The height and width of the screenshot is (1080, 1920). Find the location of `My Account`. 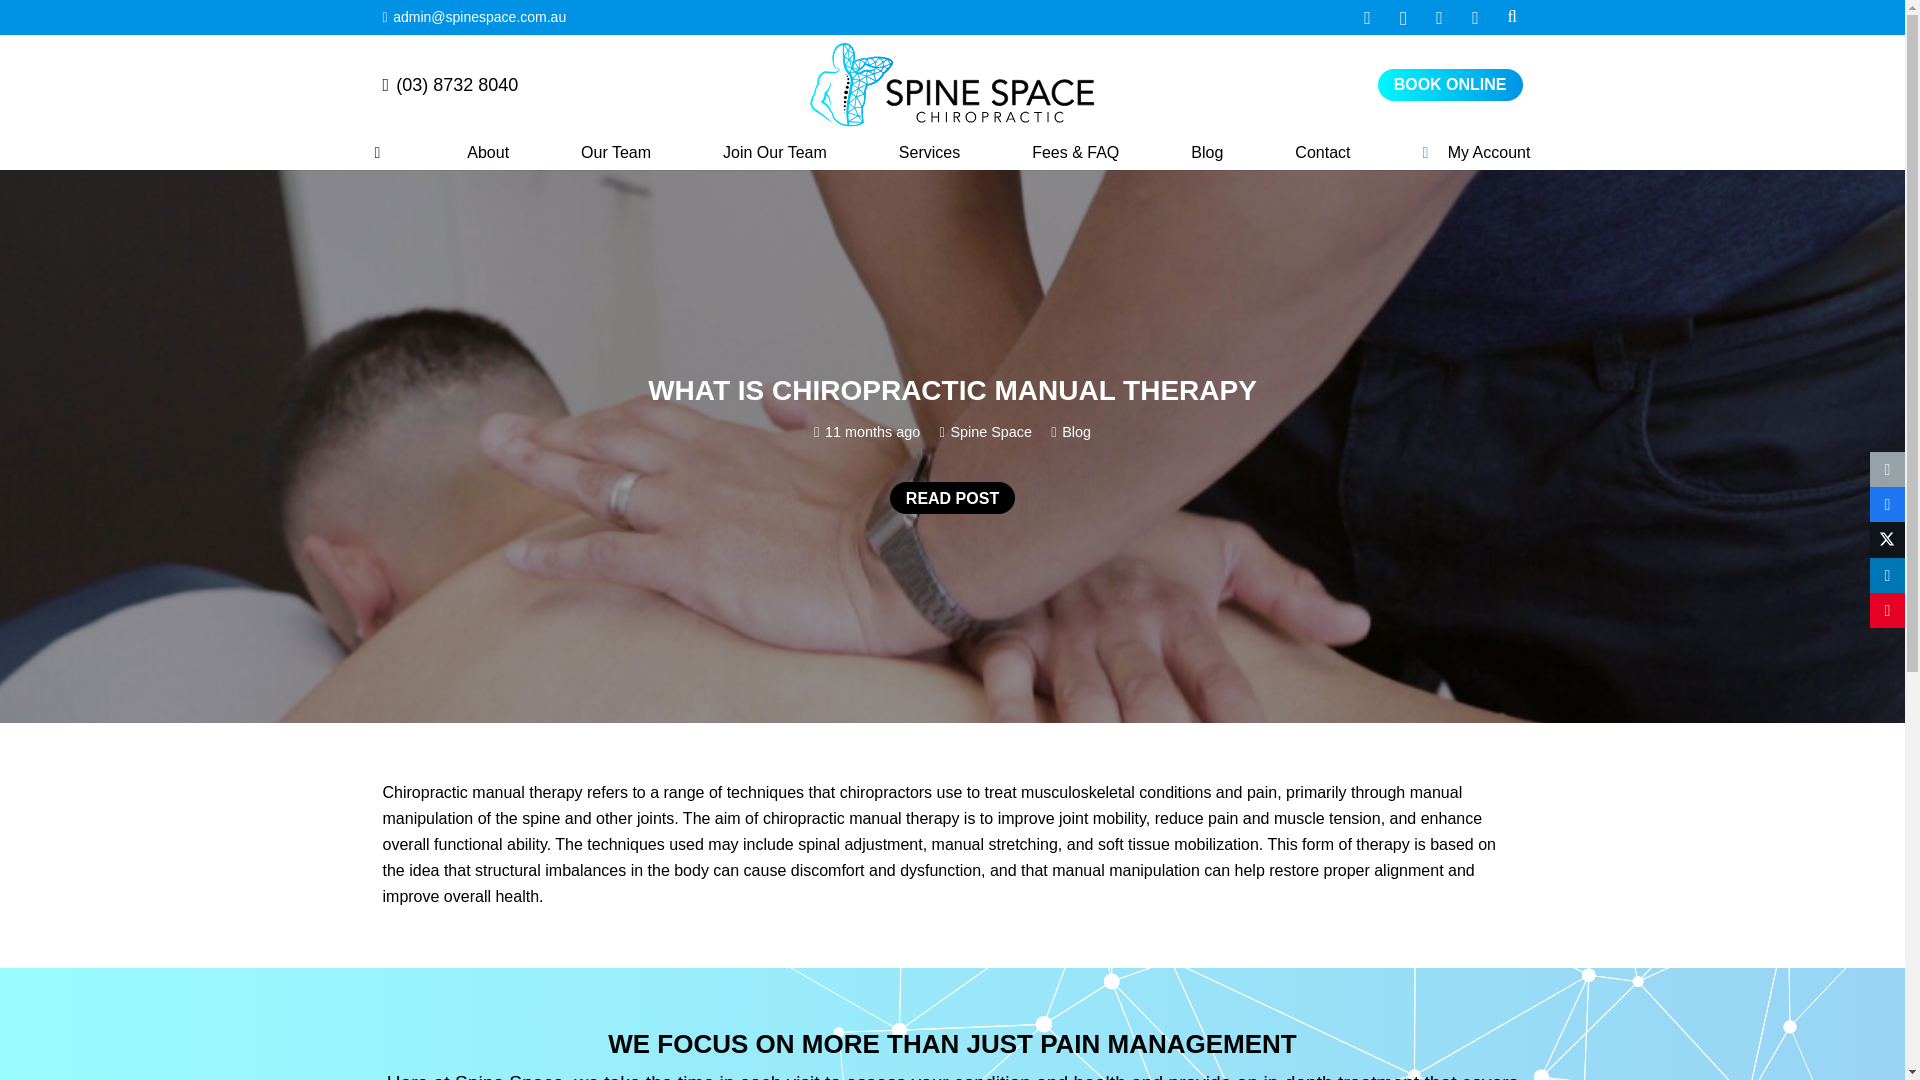

My Account is located at coordinates (1475, 153).